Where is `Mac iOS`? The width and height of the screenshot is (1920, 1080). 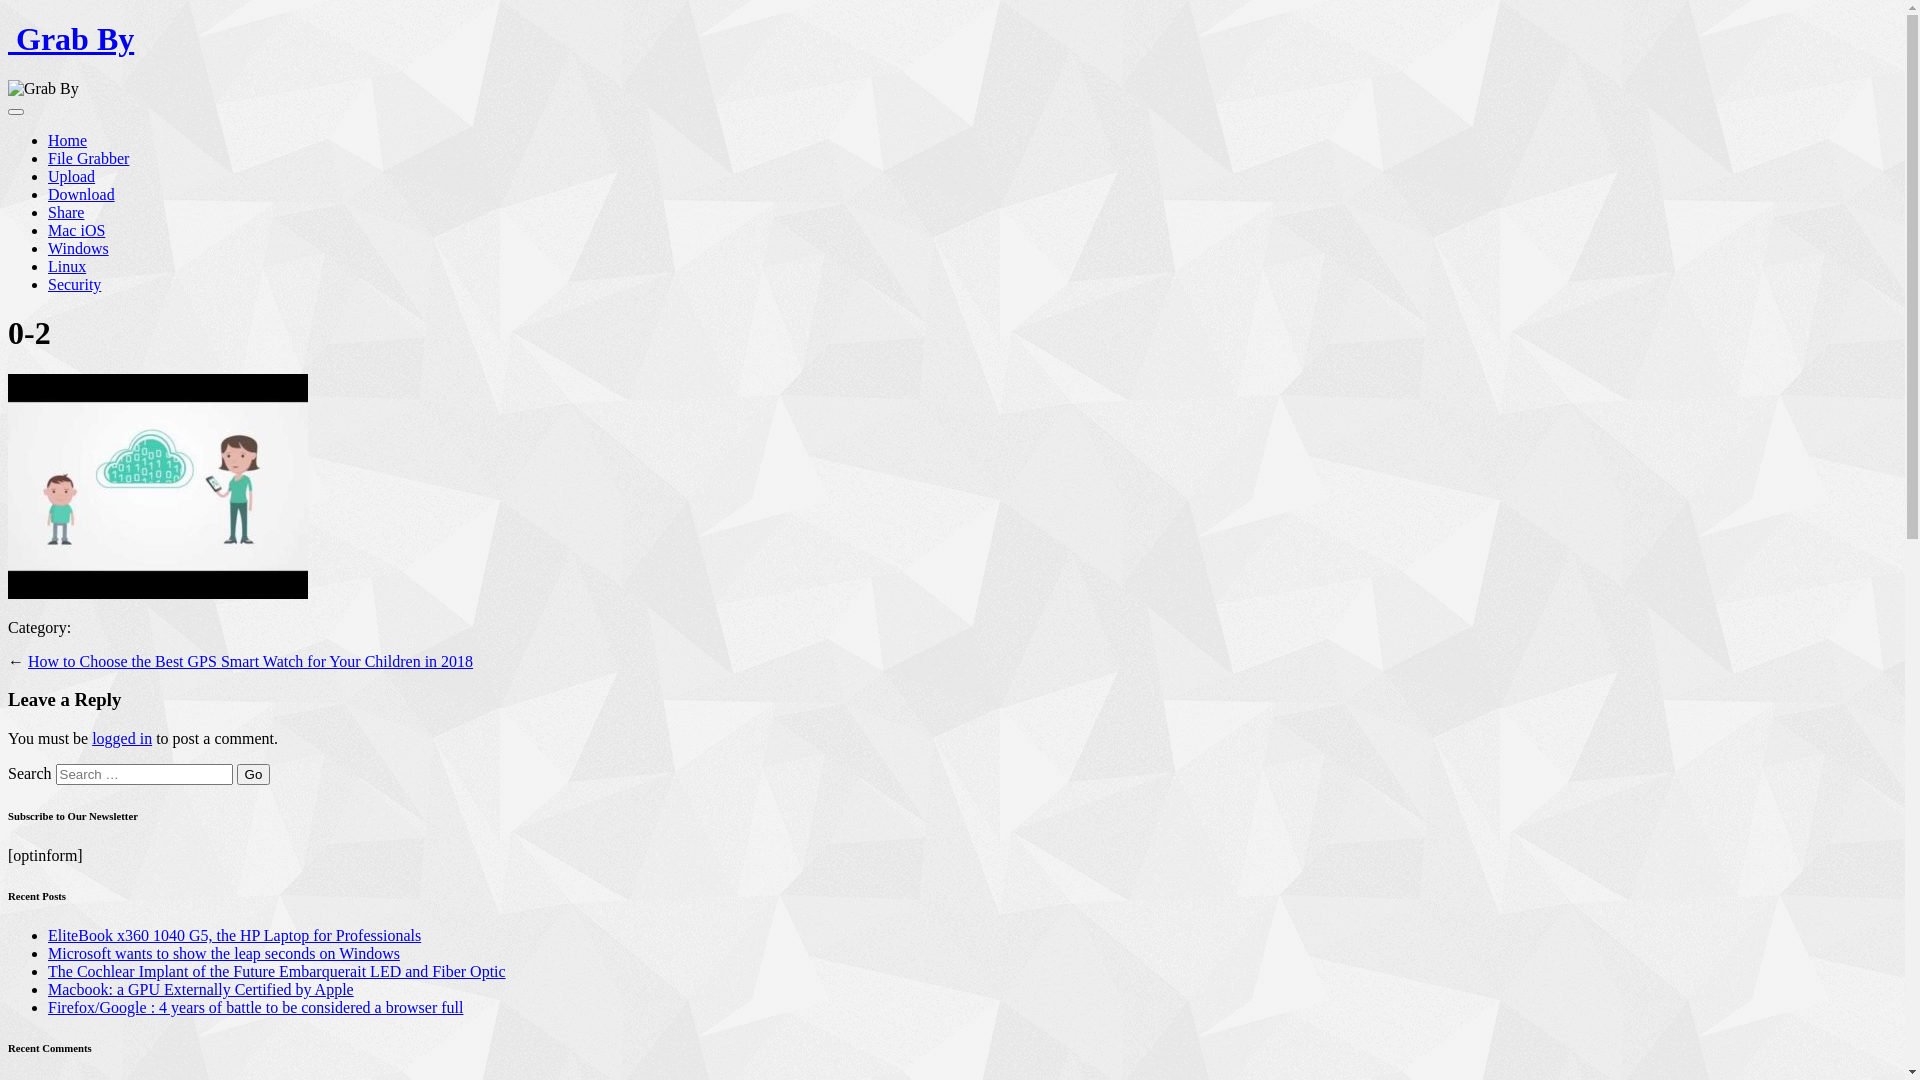
Mac iOS is located at coordinates (76, 230).